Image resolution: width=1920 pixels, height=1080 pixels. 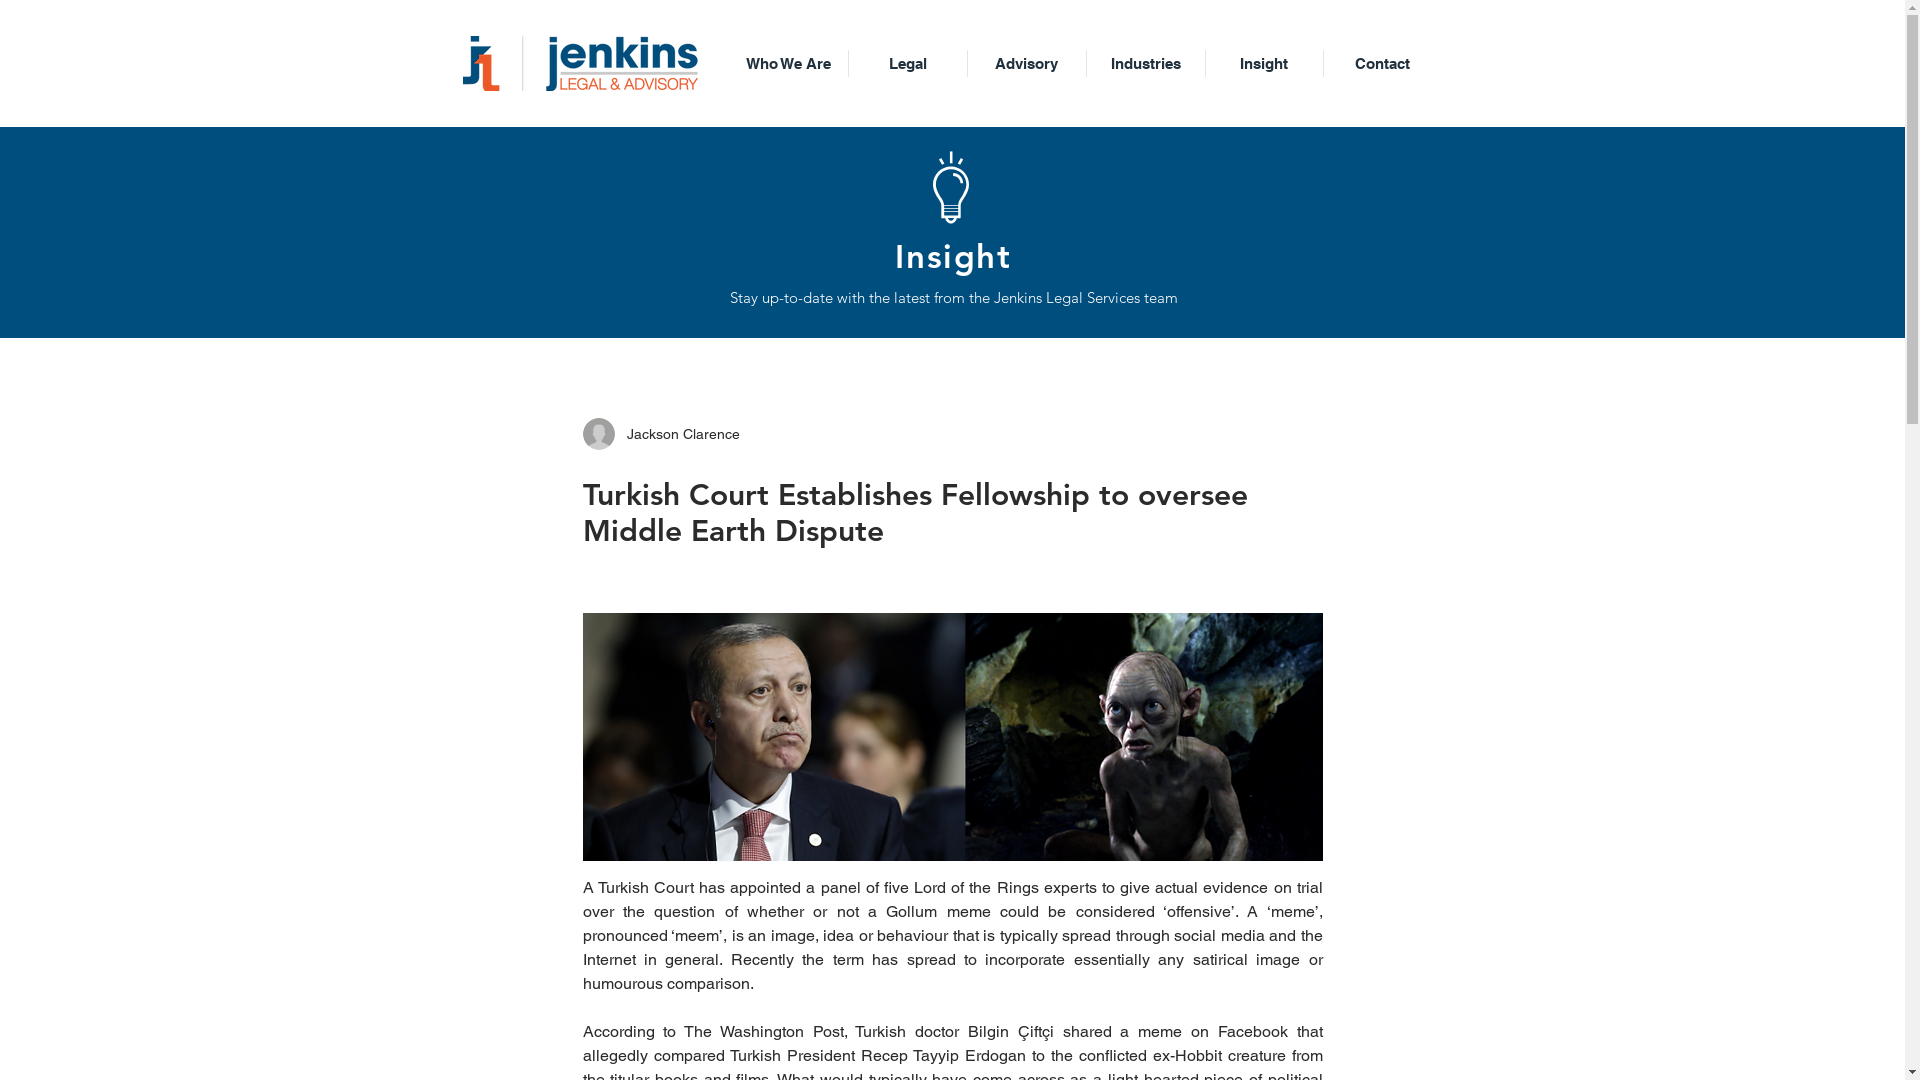 I want to click on Advisory, so click(x=1027, y=64).